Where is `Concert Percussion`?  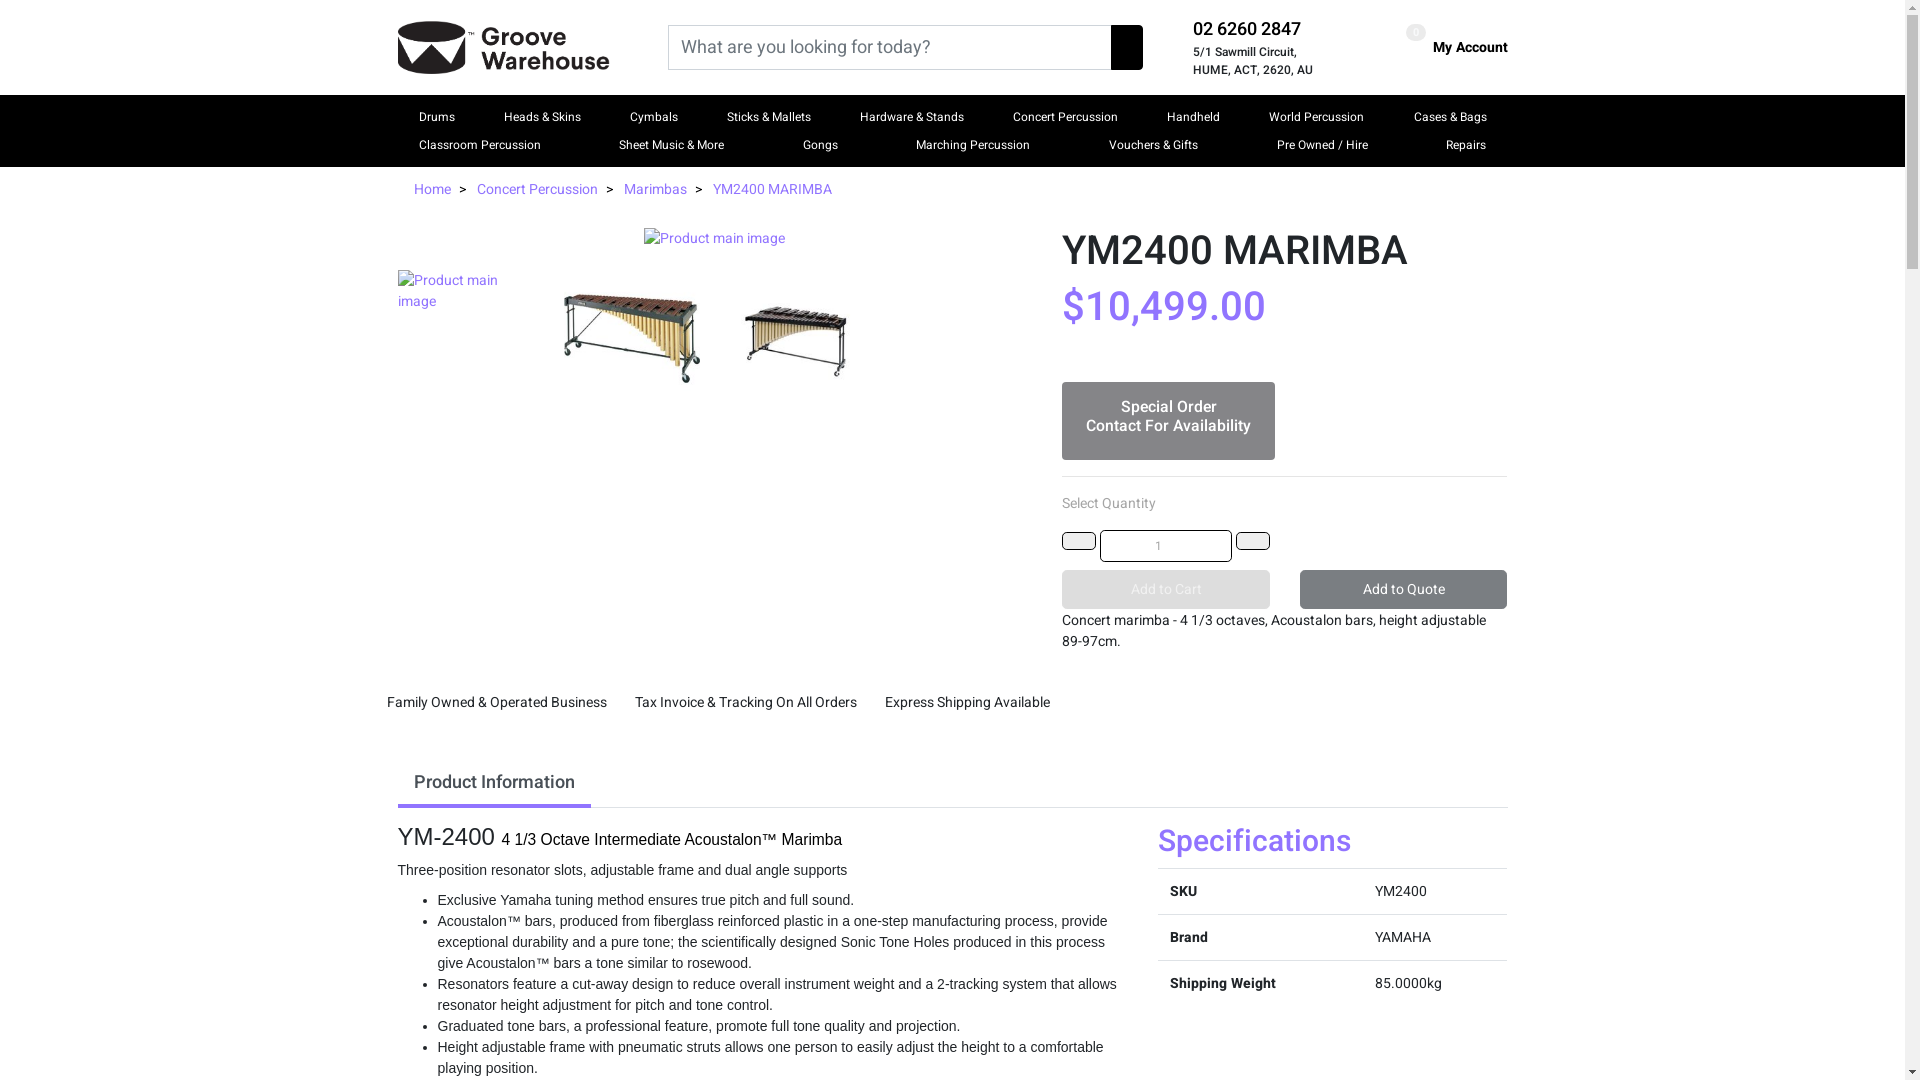
Concert Percussion is located at coordinates (1066, 117).